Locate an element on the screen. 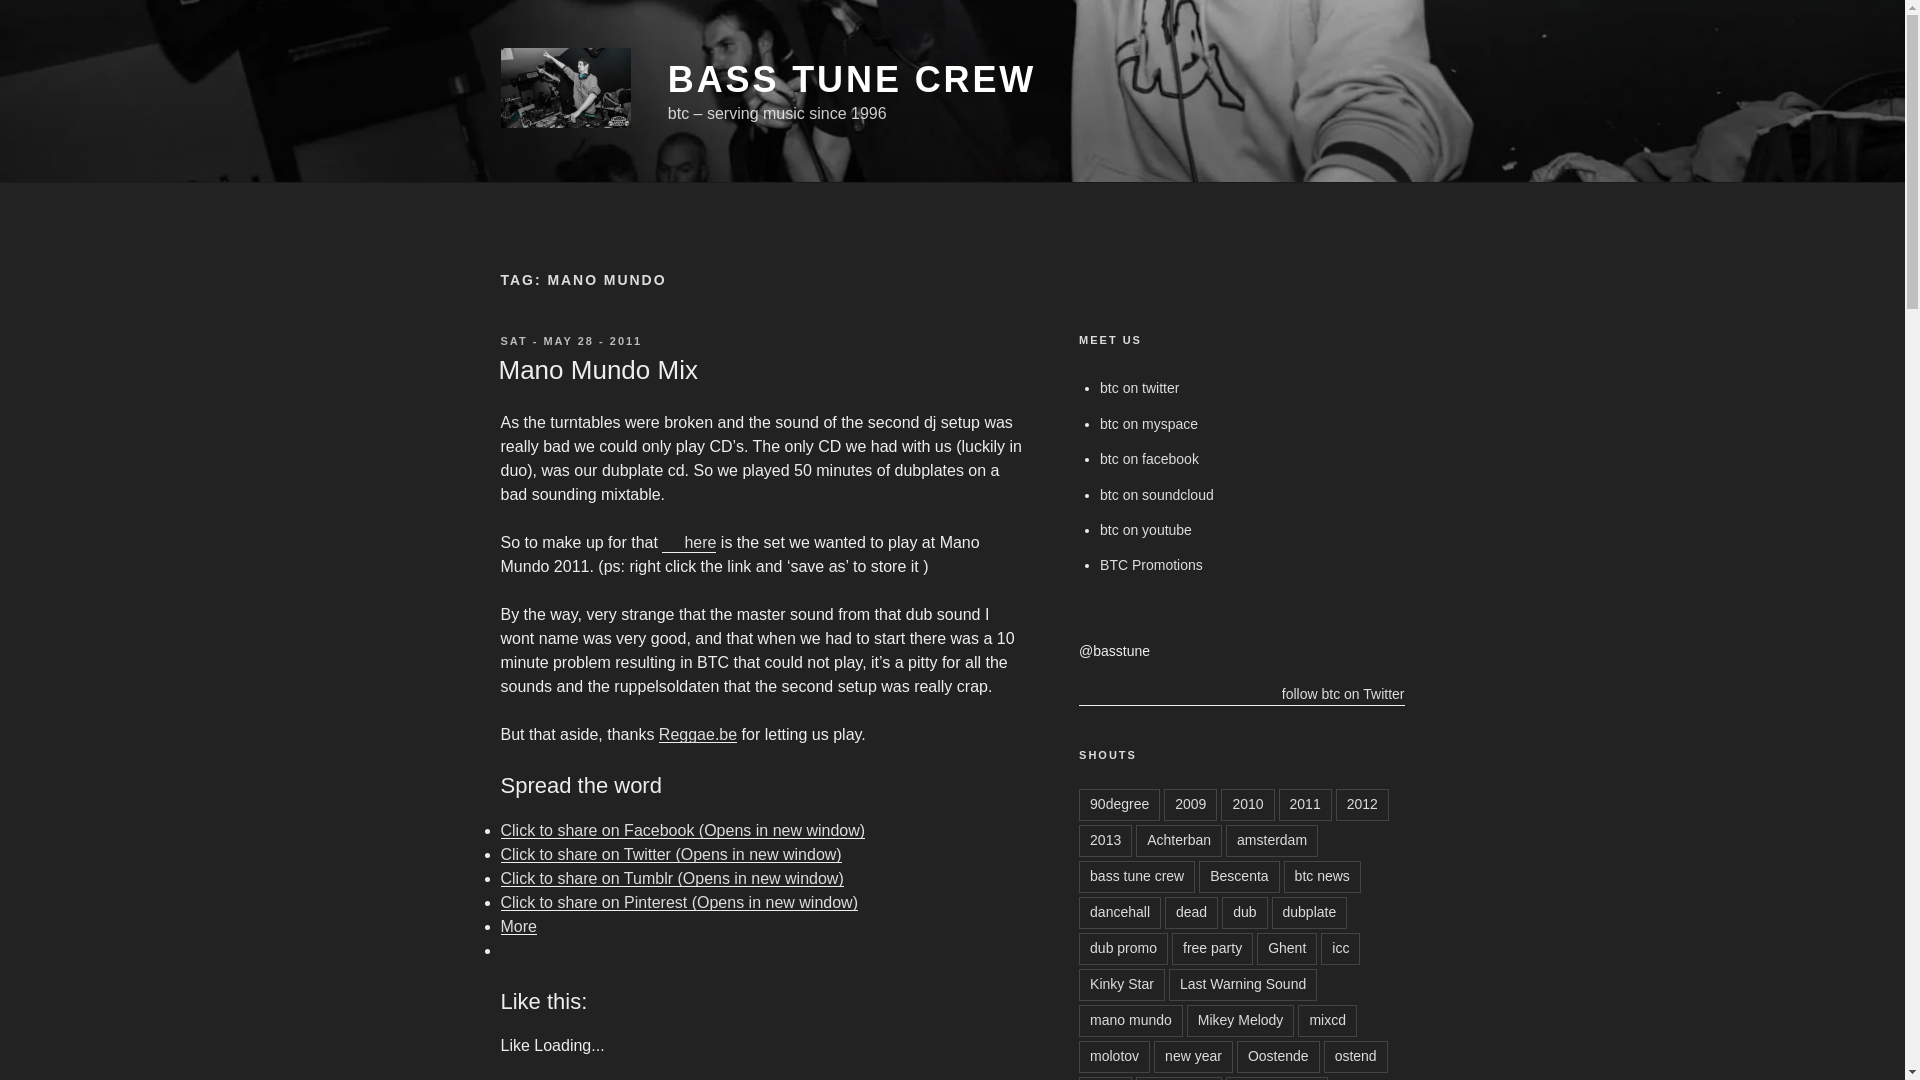  ostend is located at coordinates (1356, 1057).